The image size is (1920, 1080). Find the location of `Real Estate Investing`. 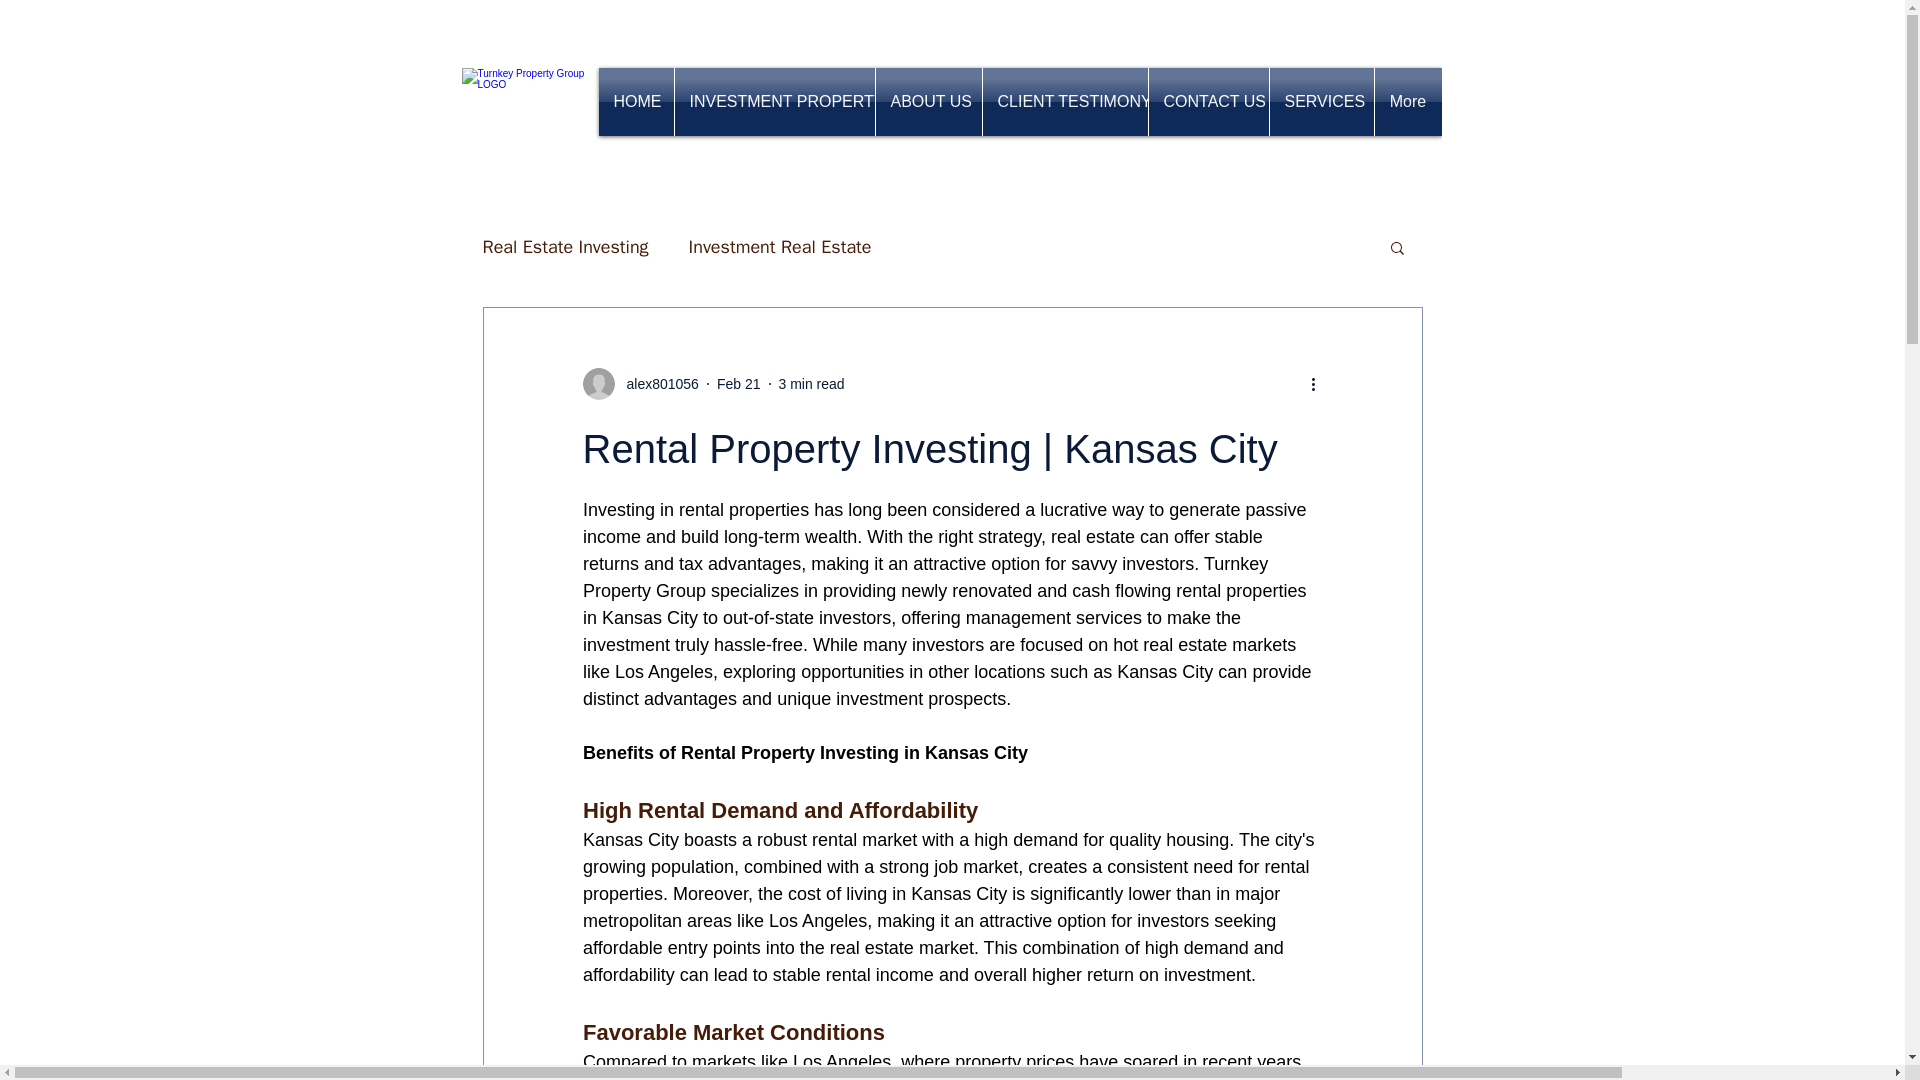

Real Estate Investing is located at coordinates (564, 247).